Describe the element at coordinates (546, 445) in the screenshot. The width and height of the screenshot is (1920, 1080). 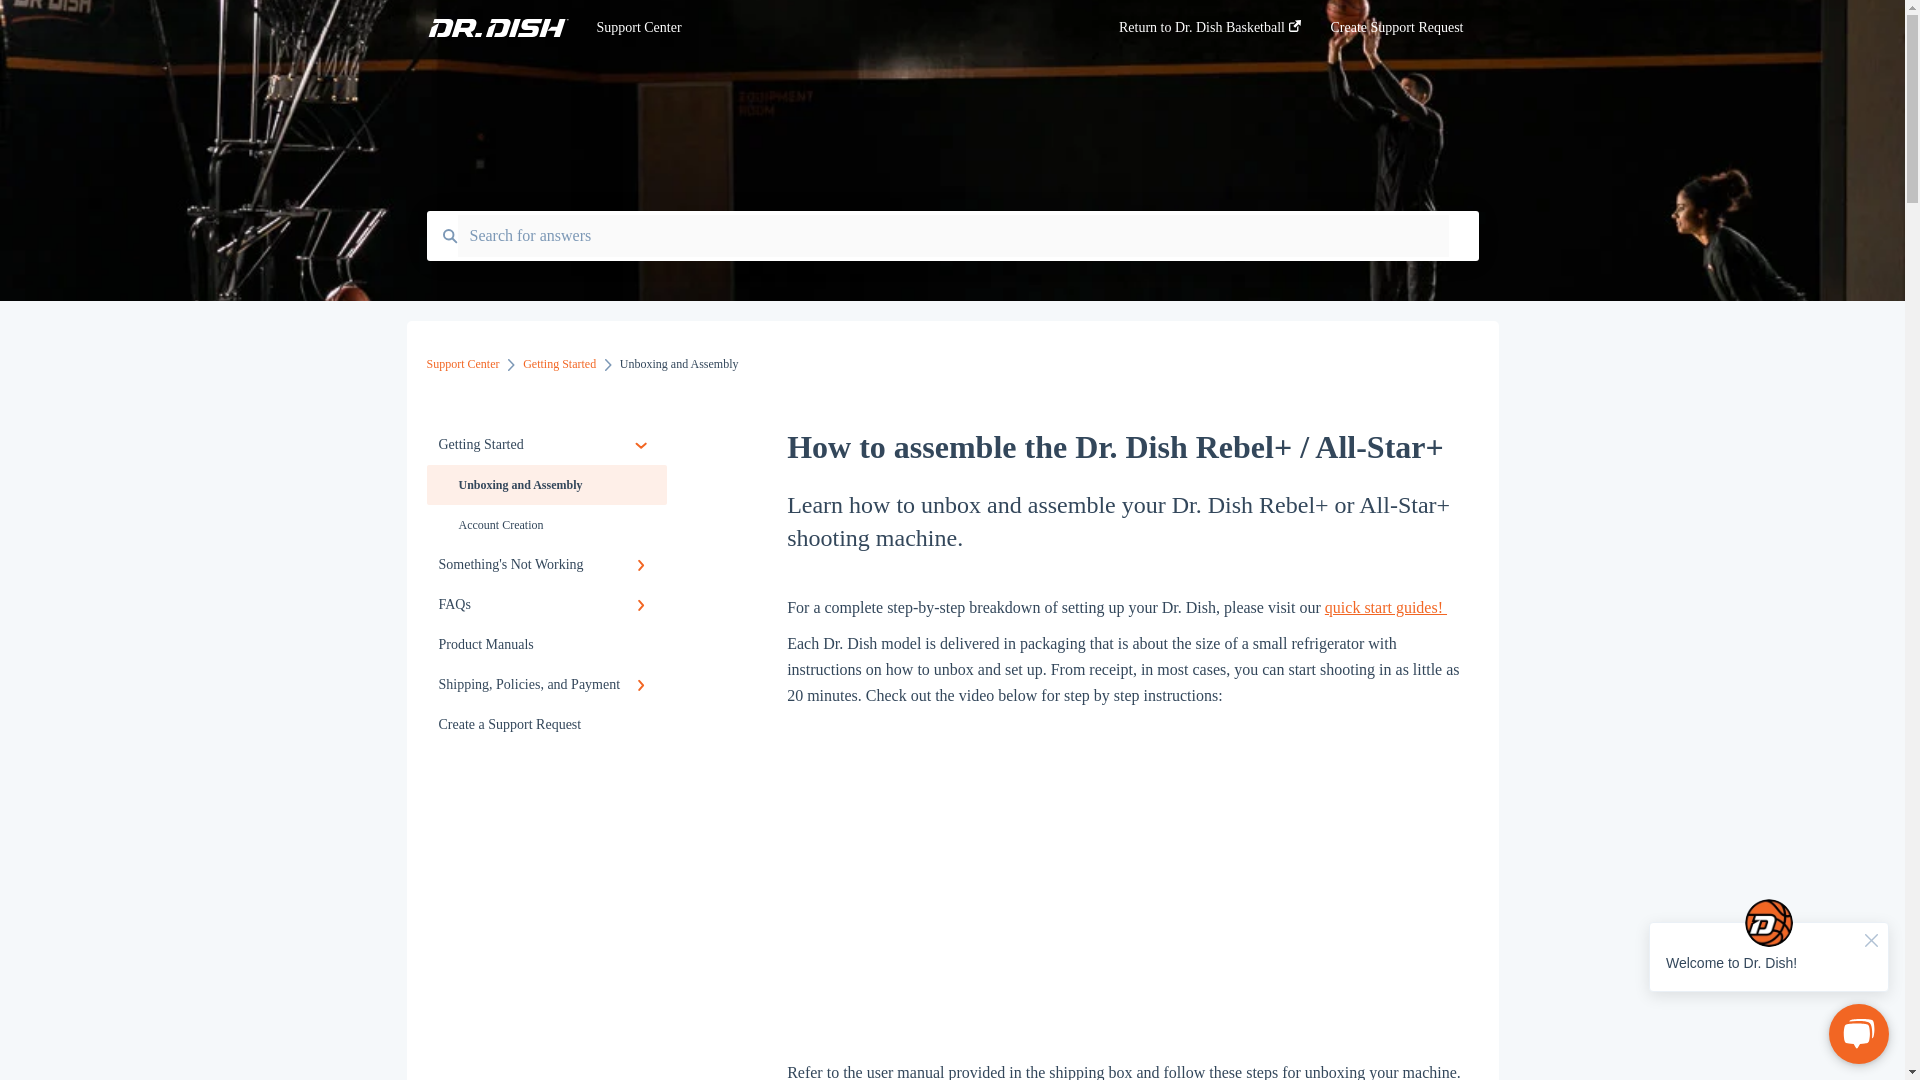
I see `Getting Started` at that location.